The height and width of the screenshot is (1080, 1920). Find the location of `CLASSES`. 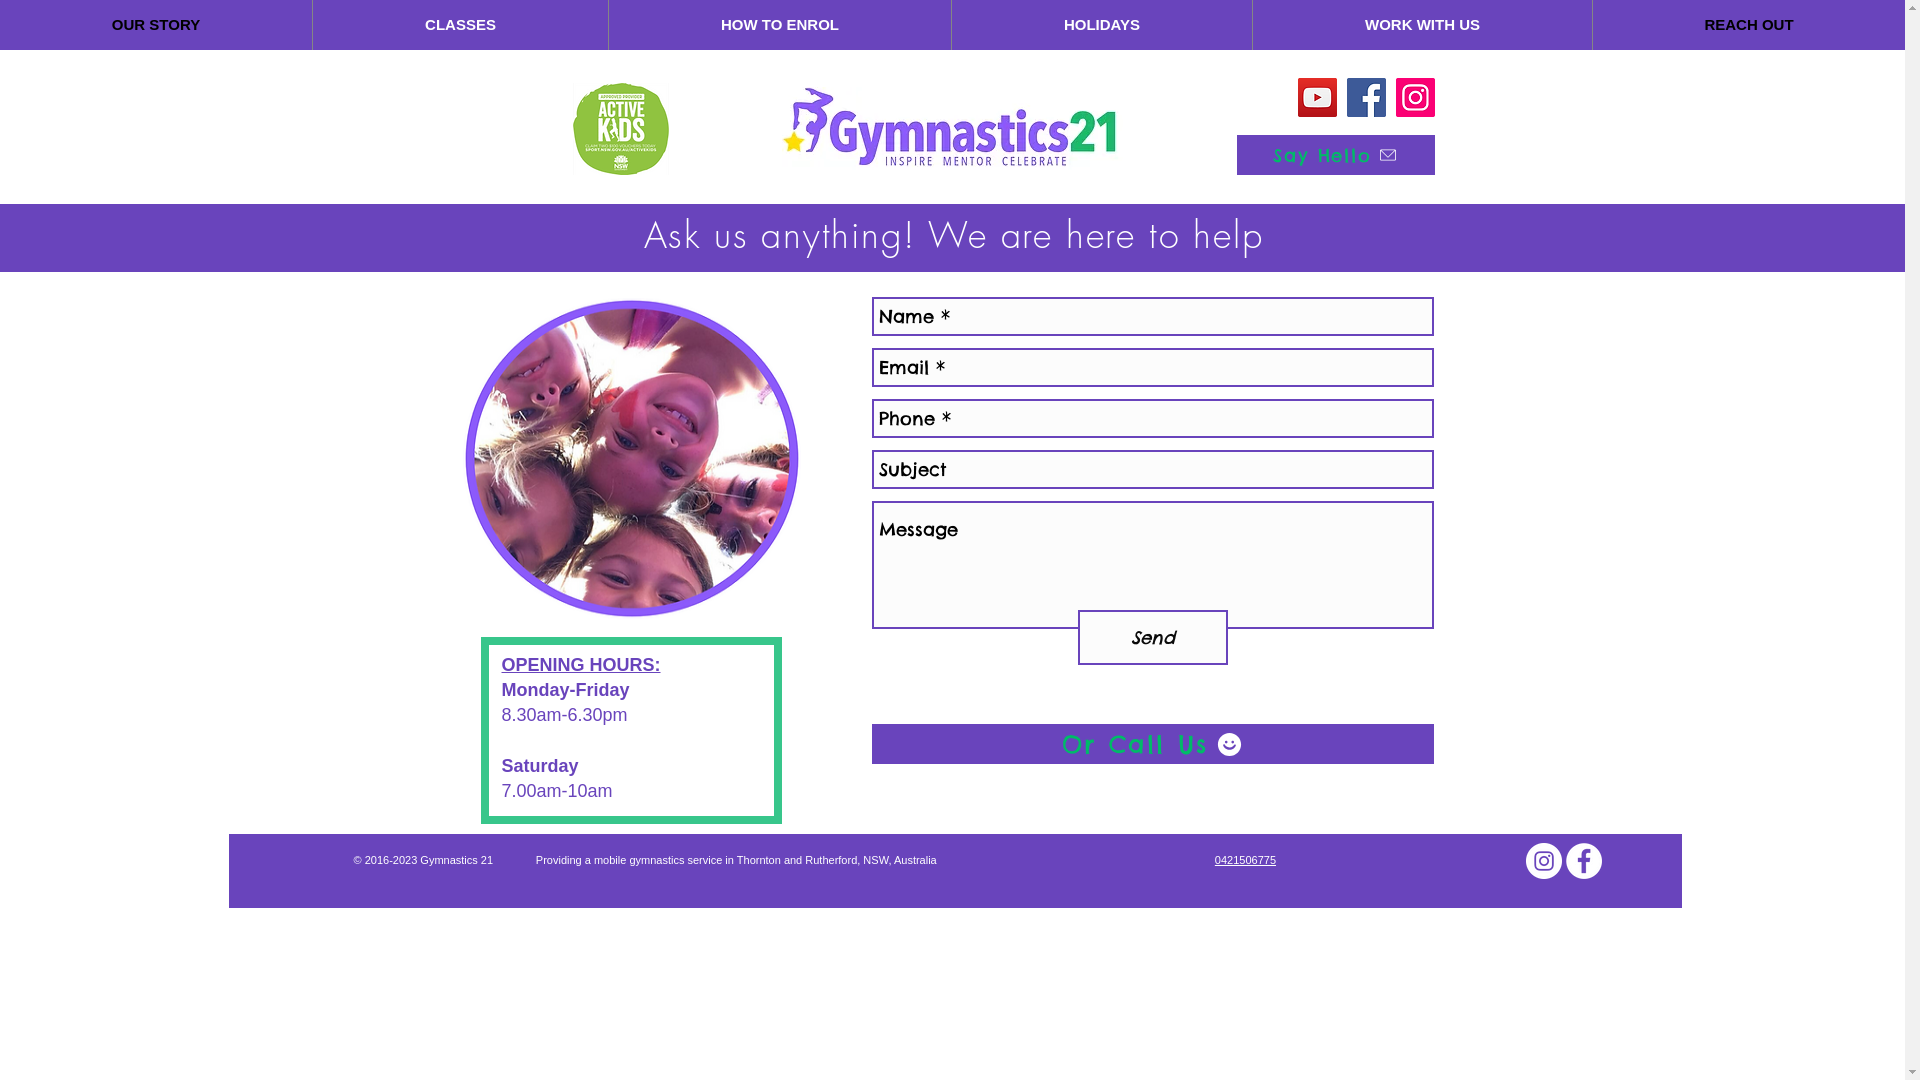

CLASSES is located at coordinates (460, 25).